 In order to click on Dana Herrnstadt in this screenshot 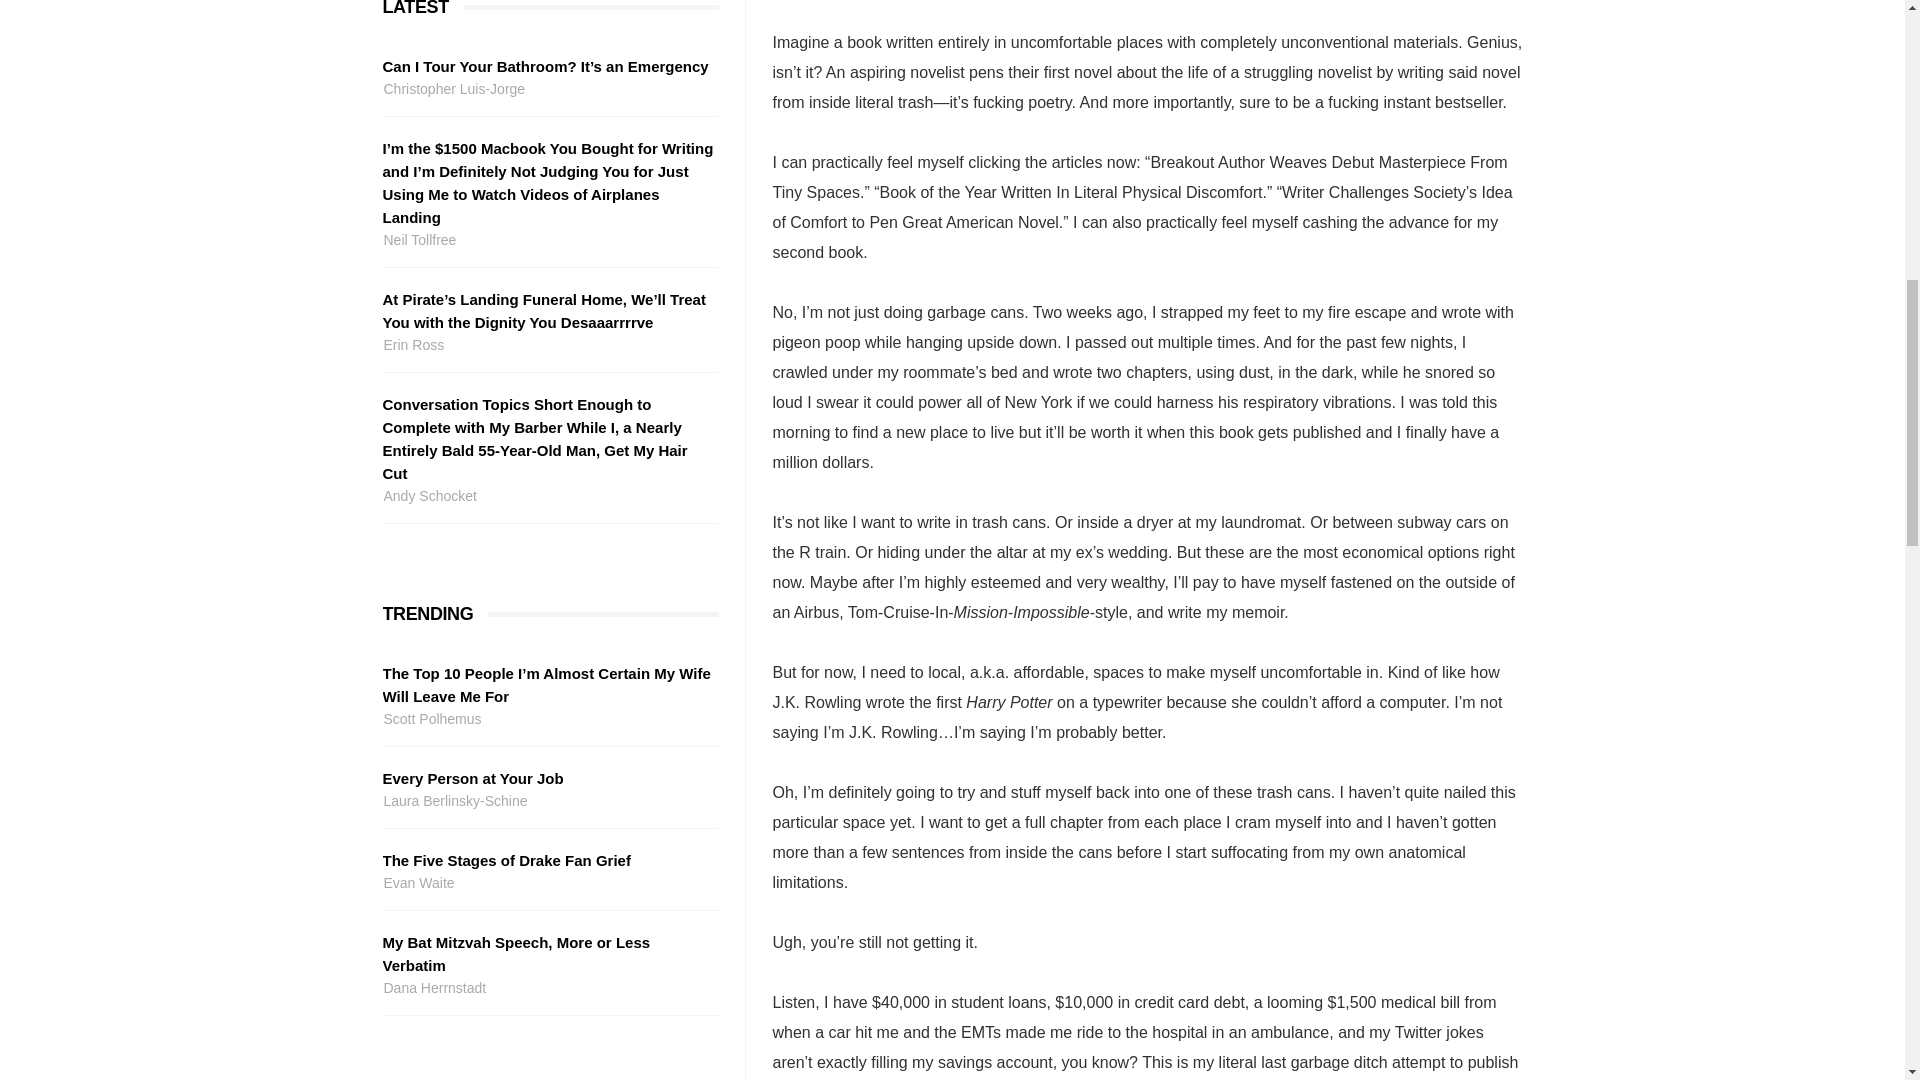, I will do `click(547, 988)`.